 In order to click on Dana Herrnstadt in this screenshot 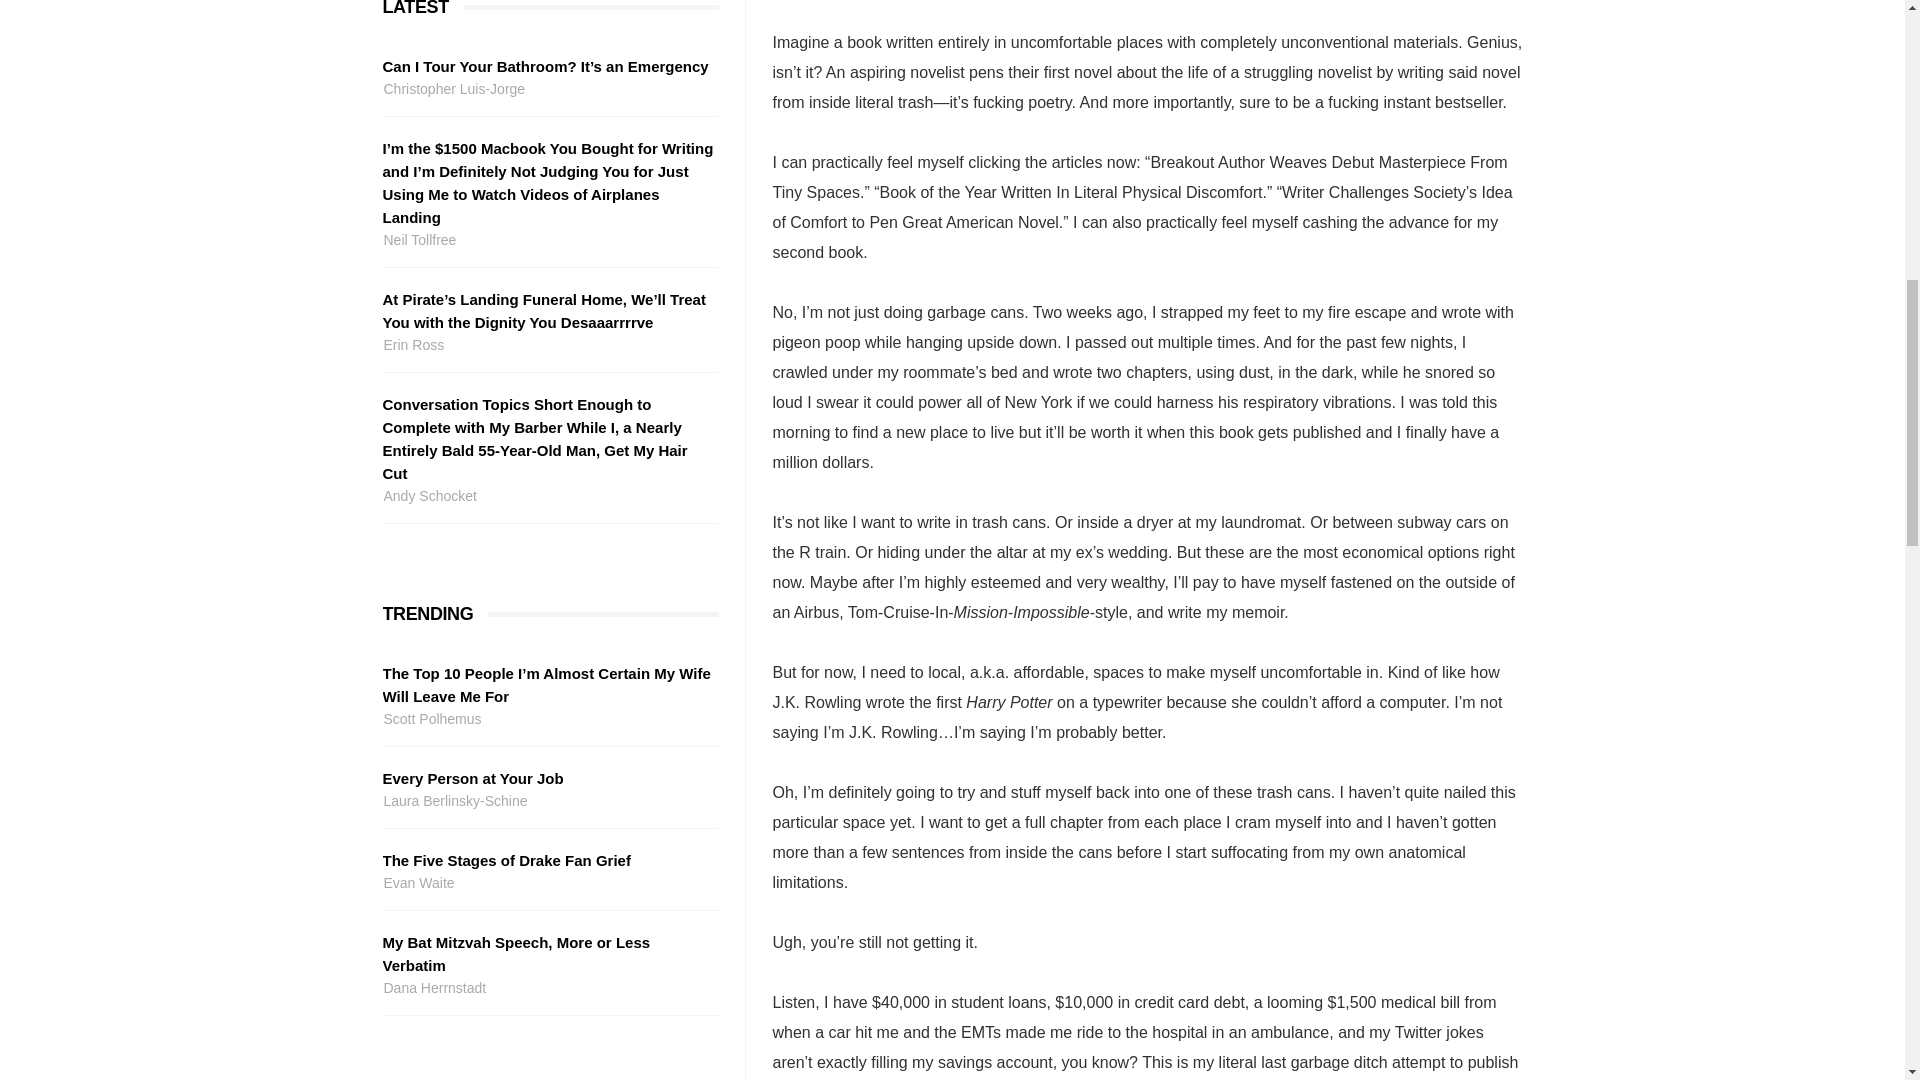, I will do `click(547, 988)`.